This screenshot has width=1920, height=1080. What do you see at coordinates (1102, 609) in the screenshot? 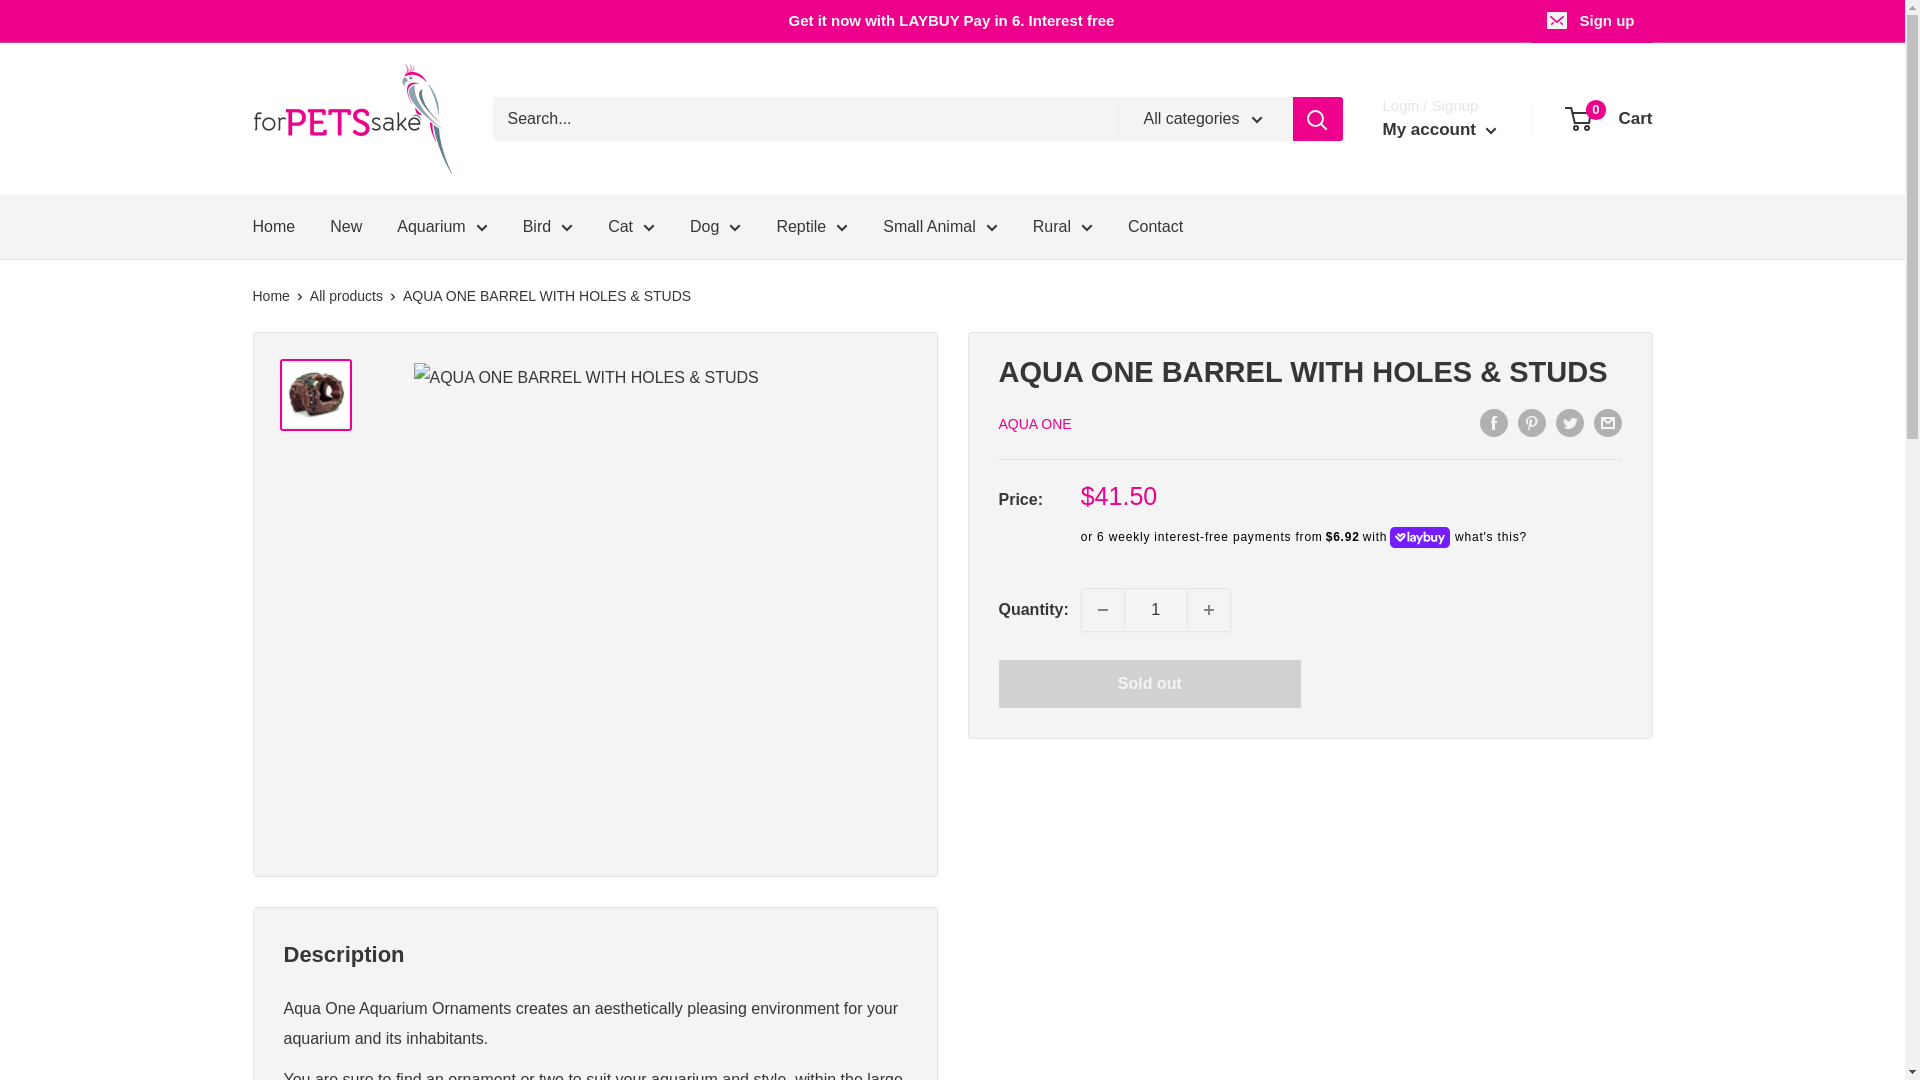
I see `Decrease quantity by 1` at bounding box center [1102, 609].